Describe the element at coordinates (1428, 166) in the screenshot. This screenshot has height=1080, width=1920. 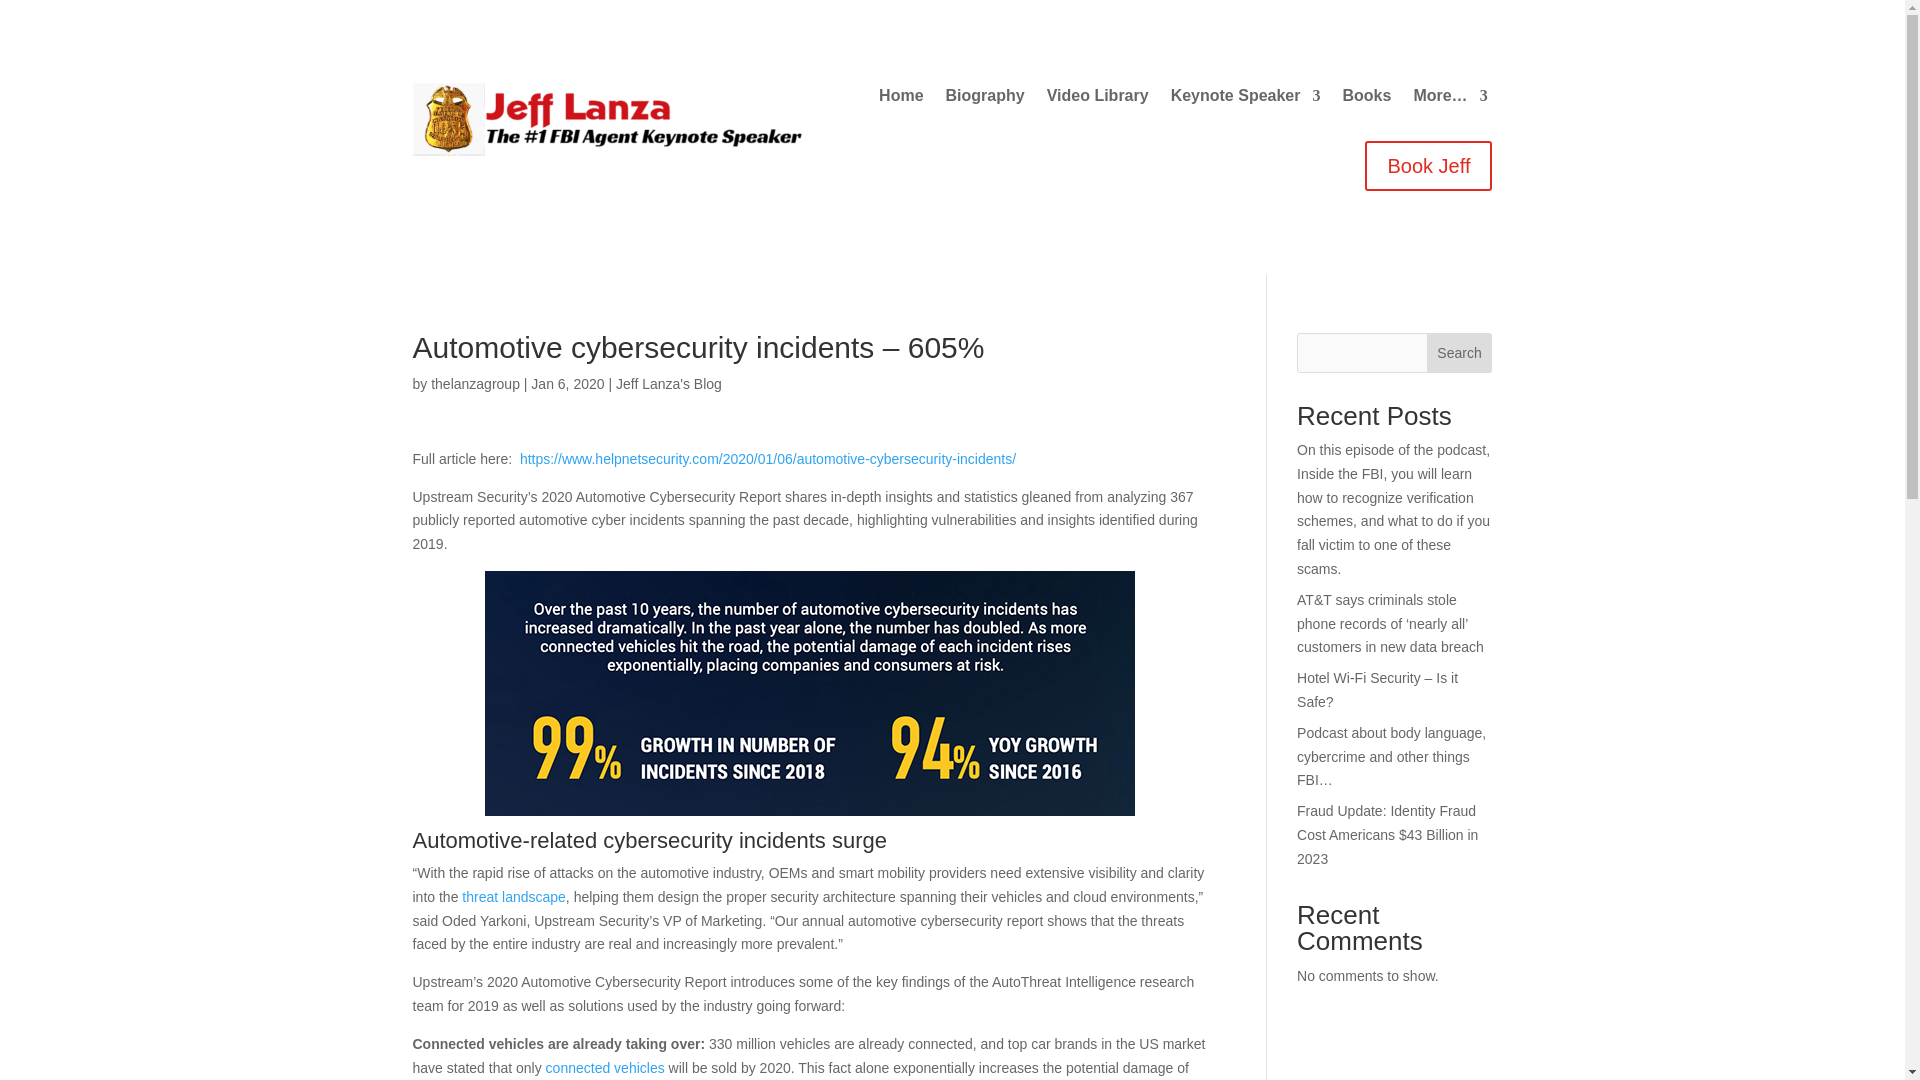
I see `Book Jeff` at that location.